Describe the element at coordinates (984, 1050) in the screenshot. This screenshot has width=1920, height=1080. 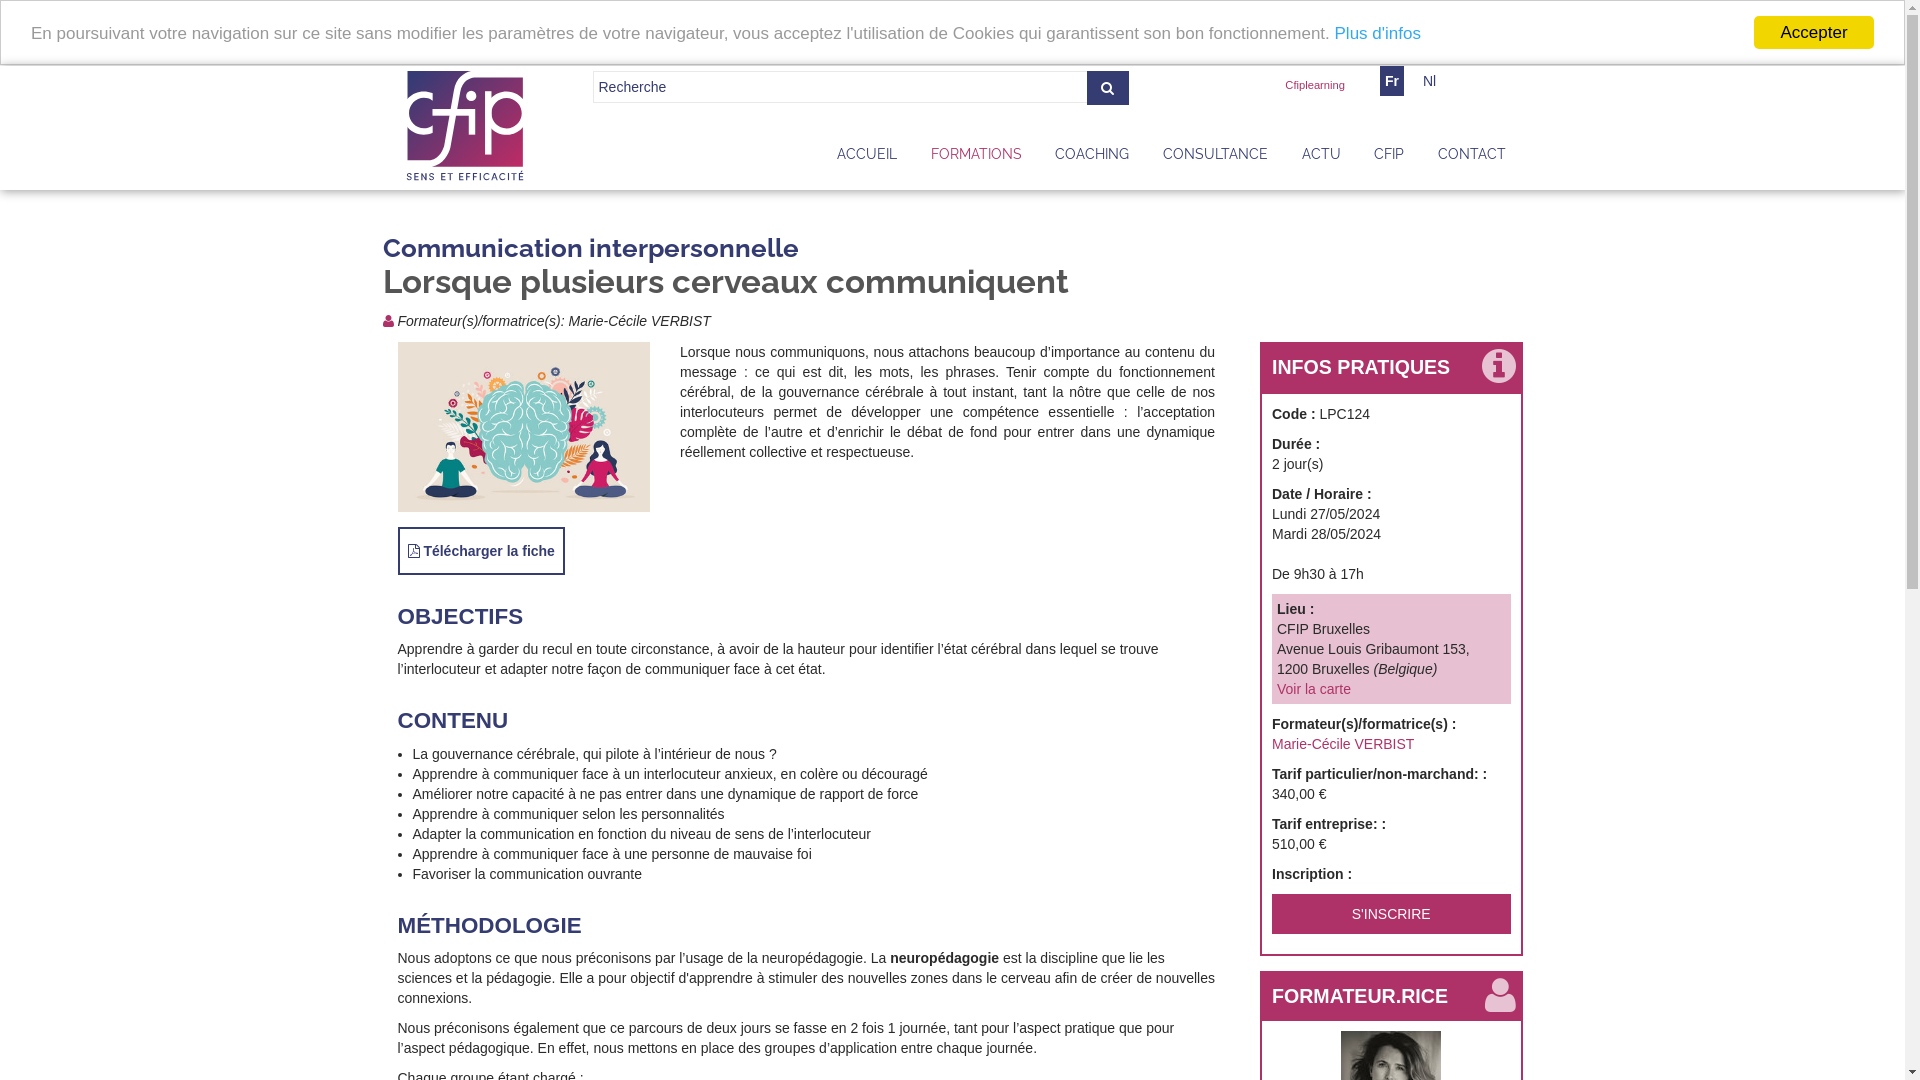
I see `CFIP` at that location.